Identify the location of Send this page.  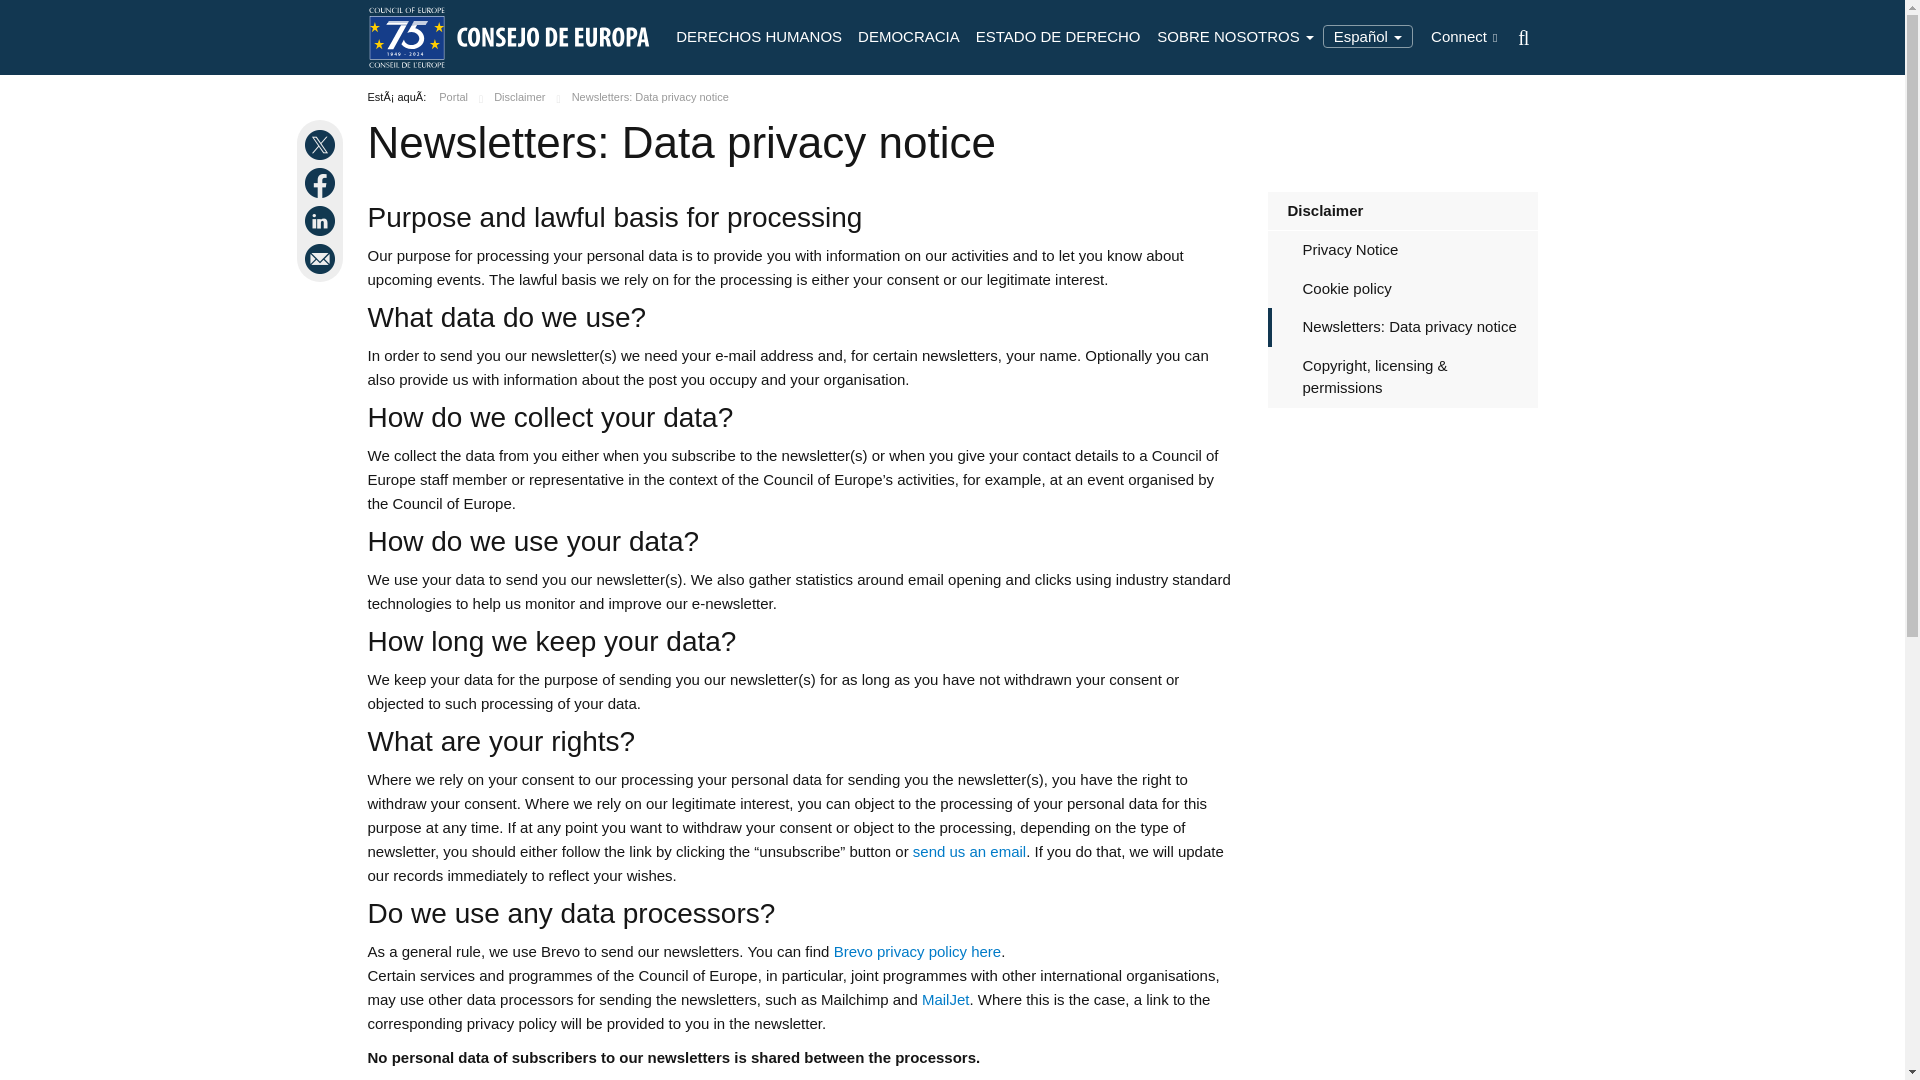
(322, 259).